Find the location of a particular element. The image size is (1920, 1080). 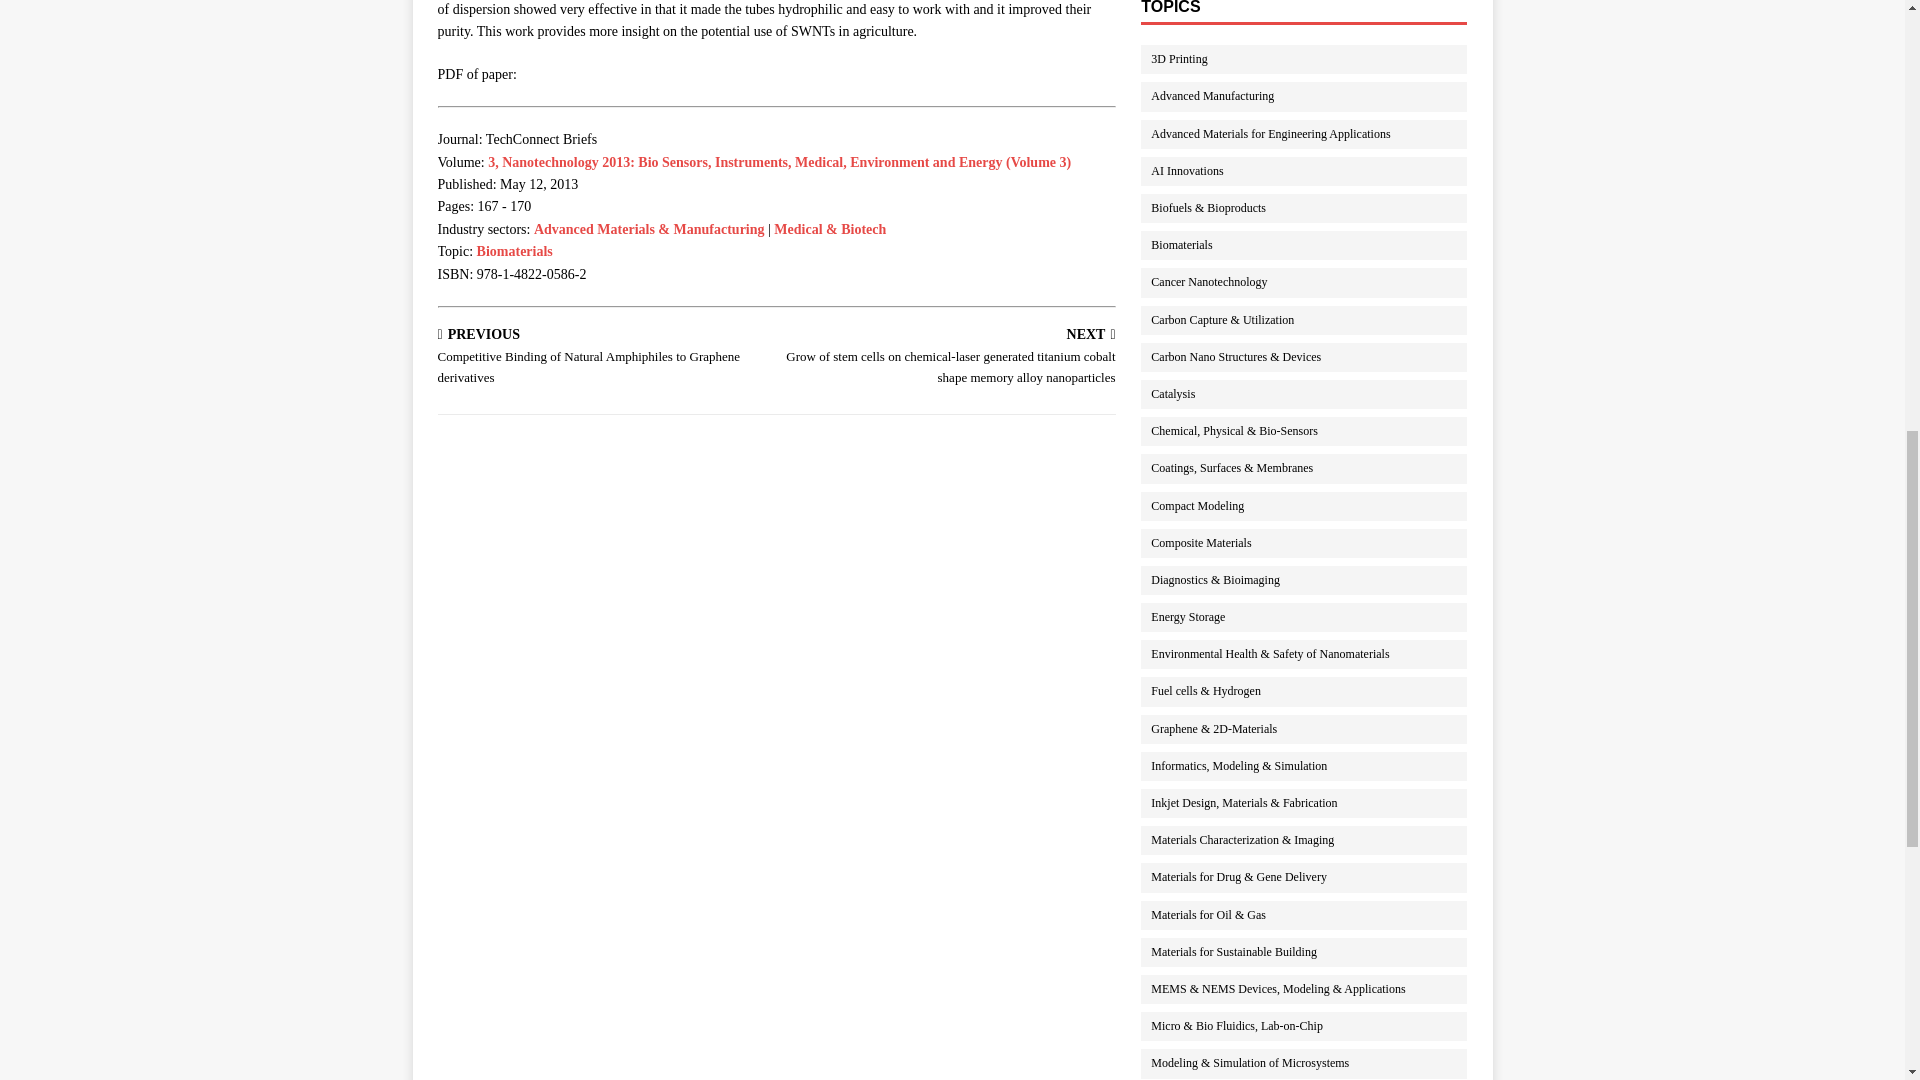

Cancer Nanotechnology is located at coordinates (1313, 282).